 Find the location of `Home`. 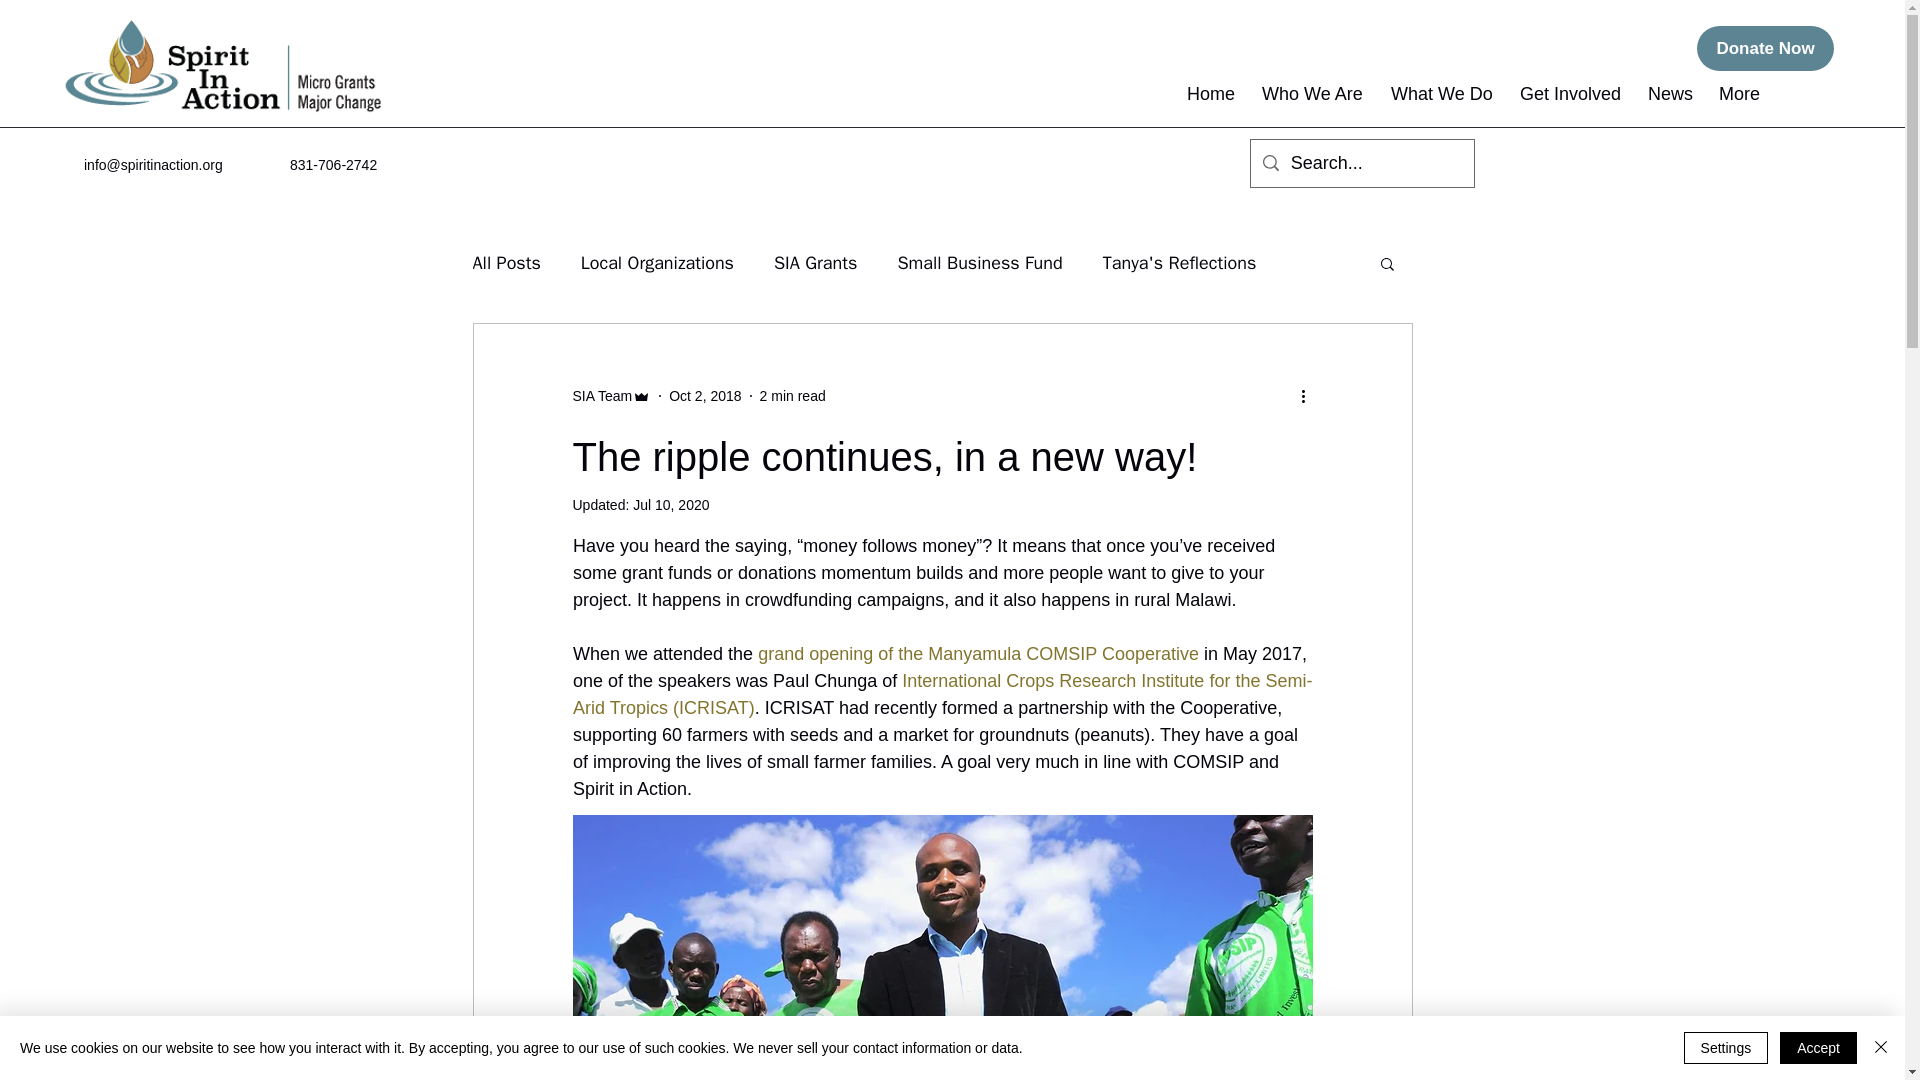

Home is located at coordinates (1214, 94).